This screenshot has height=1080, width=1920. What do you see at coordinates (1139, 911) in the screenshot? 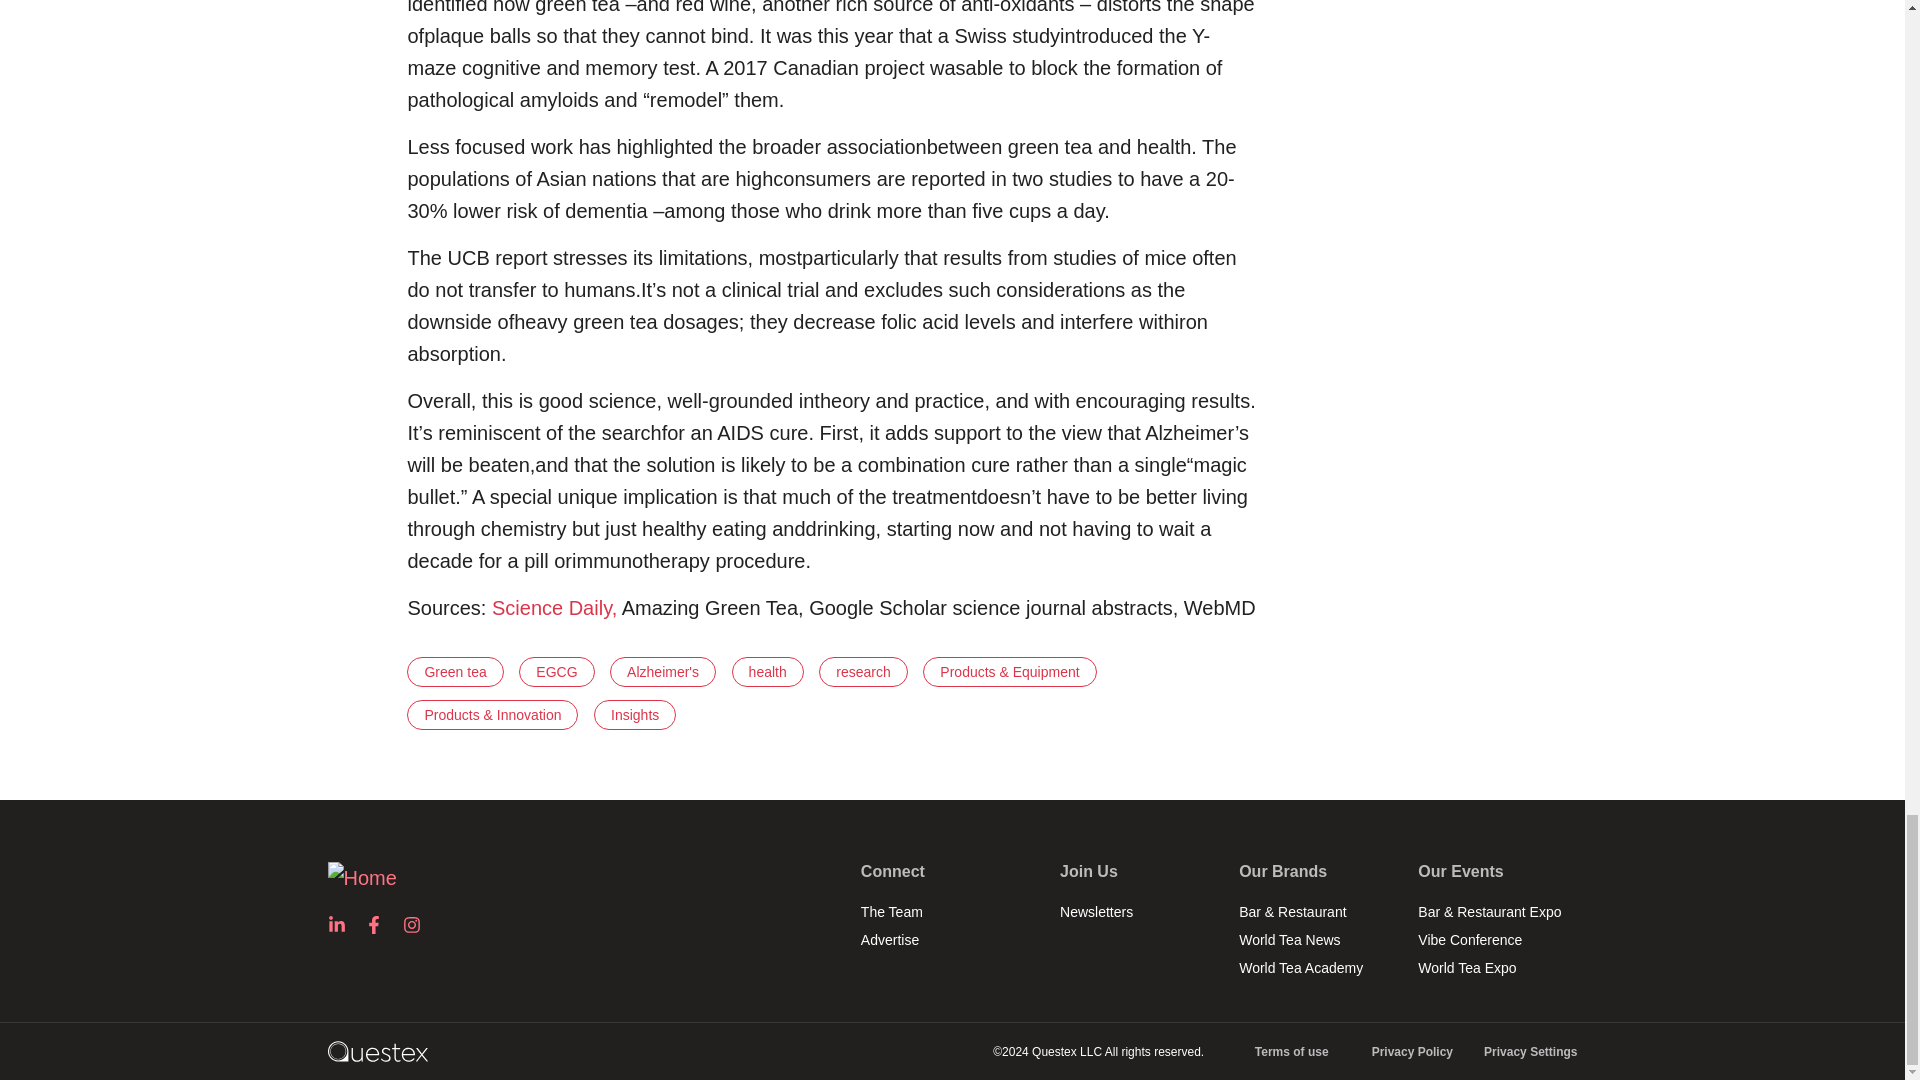
I see `Newsletters` at bounding box center [1139, 911].